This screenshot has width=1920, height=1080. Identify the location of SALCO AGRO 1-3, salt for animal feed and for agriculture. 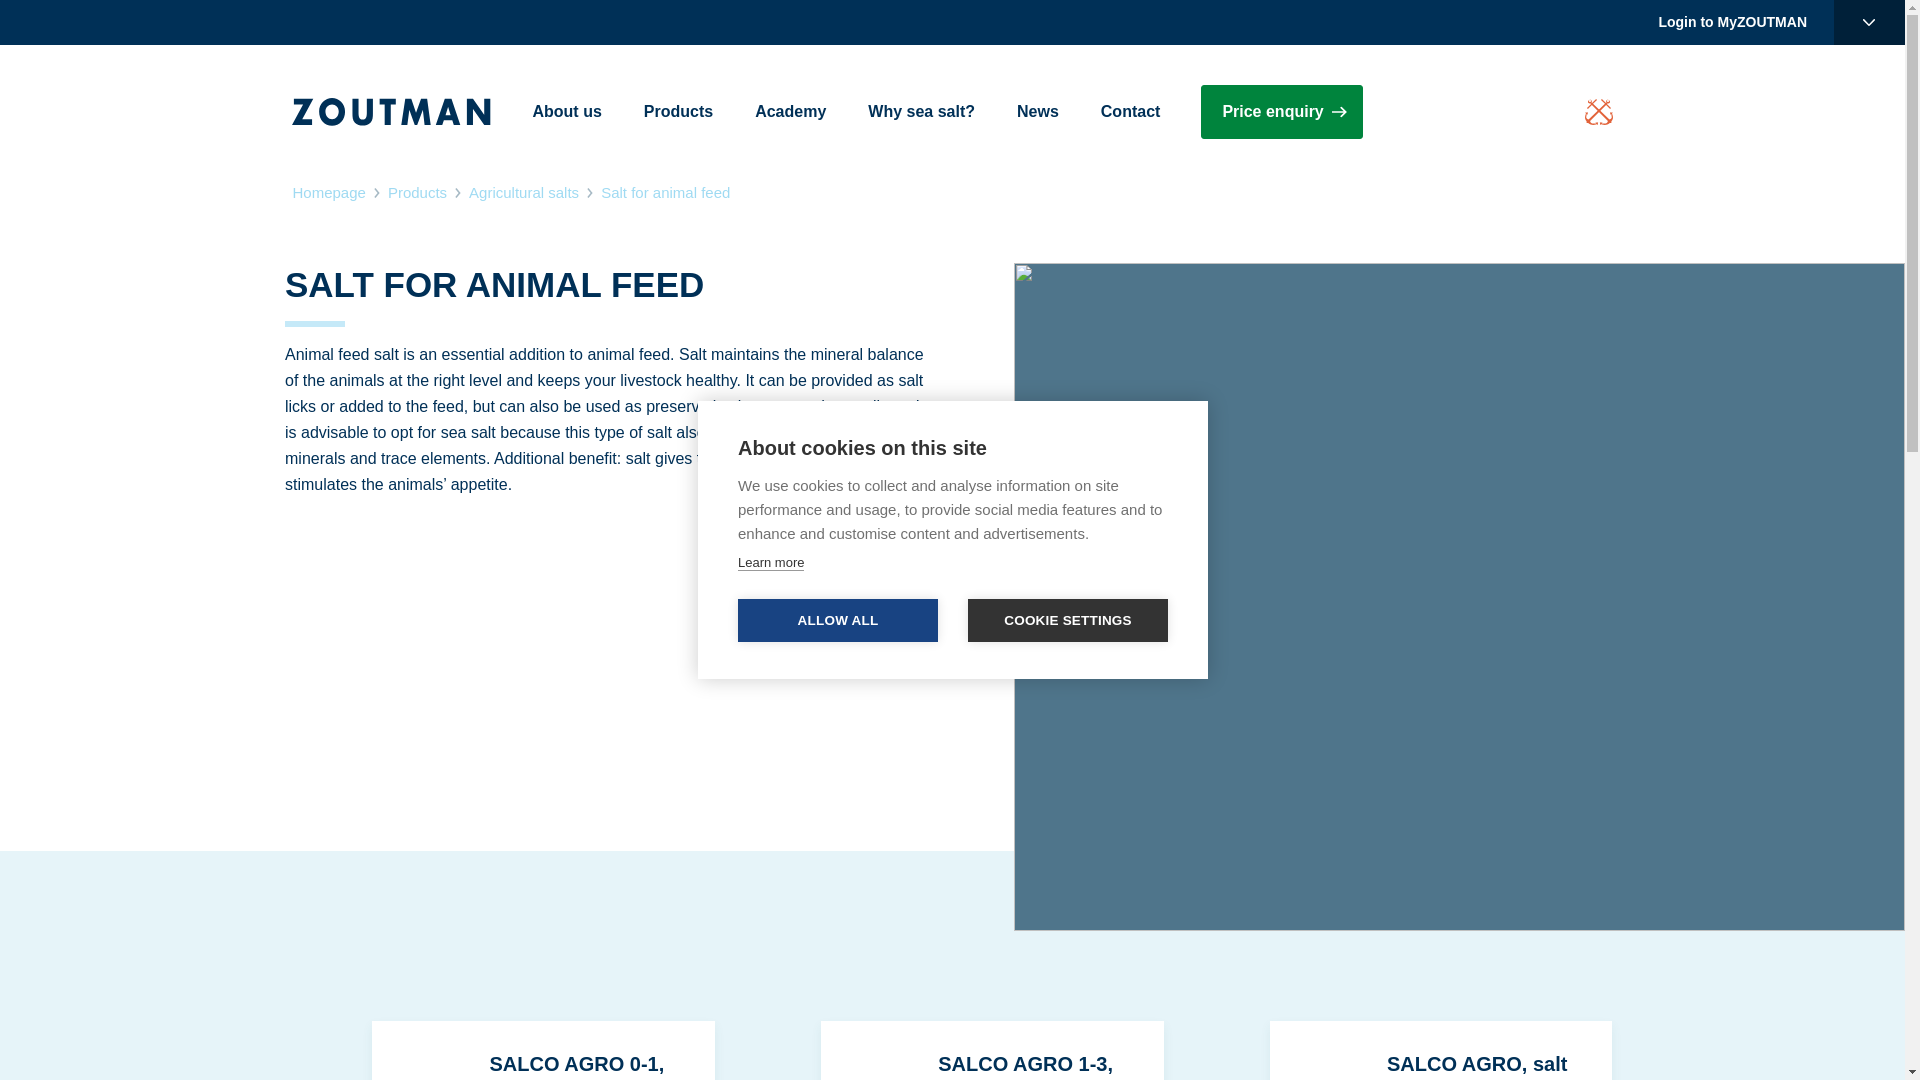
(952, 1050).